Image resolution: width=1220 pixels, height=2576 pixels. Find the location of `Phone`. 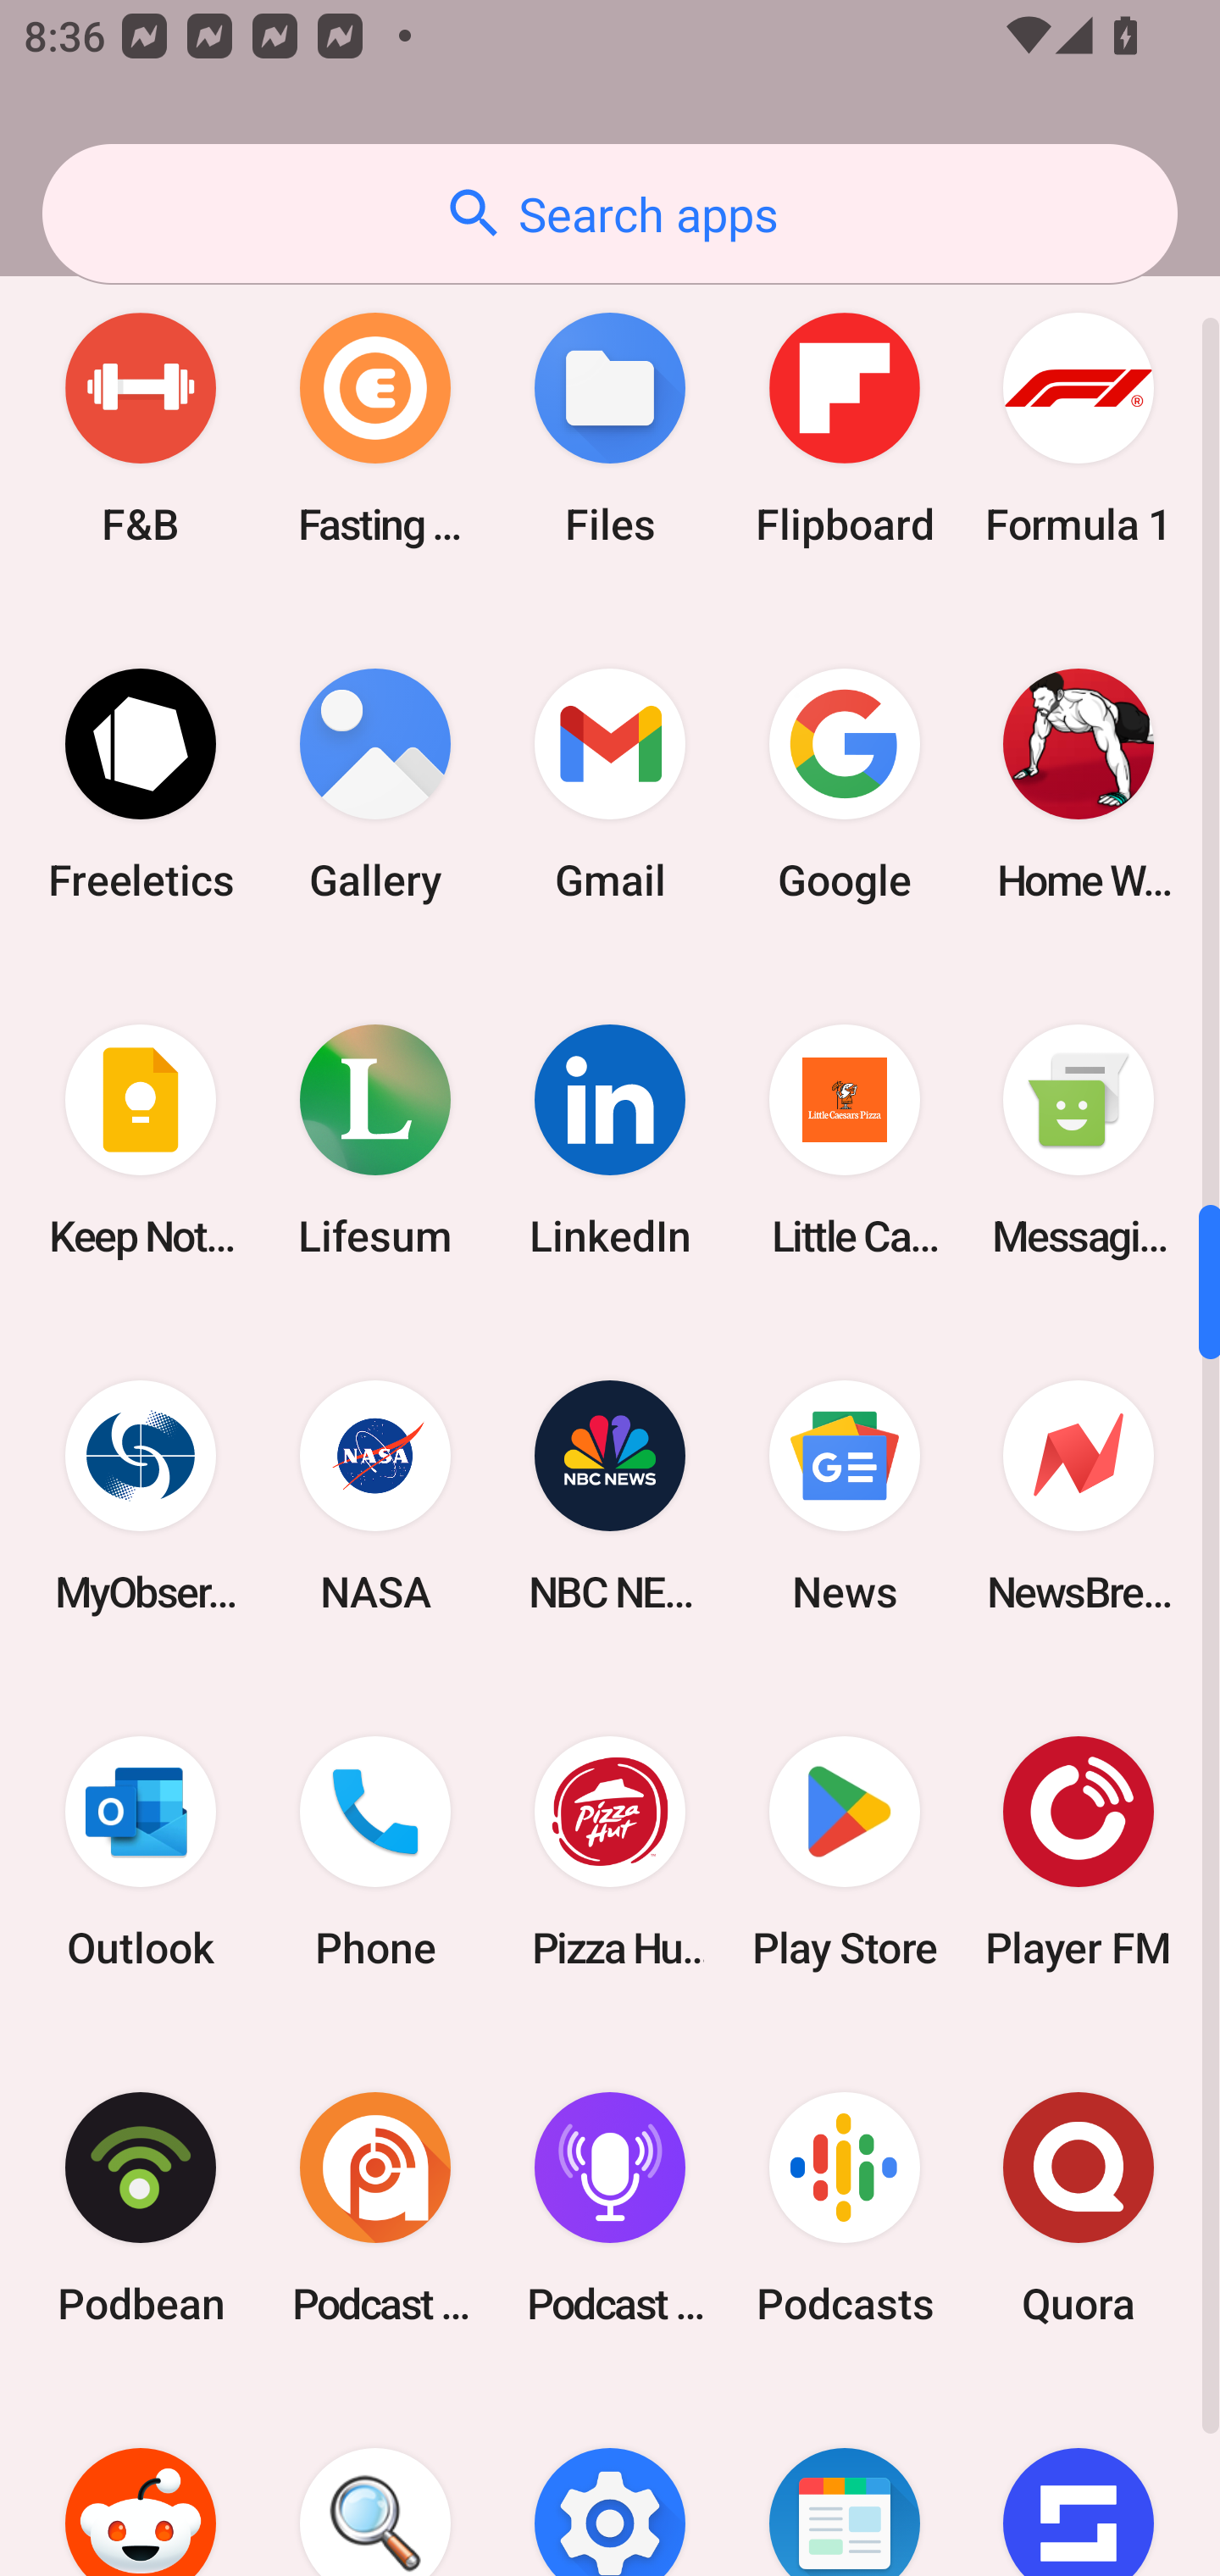

Phone is located at coordinates (375, 1852).